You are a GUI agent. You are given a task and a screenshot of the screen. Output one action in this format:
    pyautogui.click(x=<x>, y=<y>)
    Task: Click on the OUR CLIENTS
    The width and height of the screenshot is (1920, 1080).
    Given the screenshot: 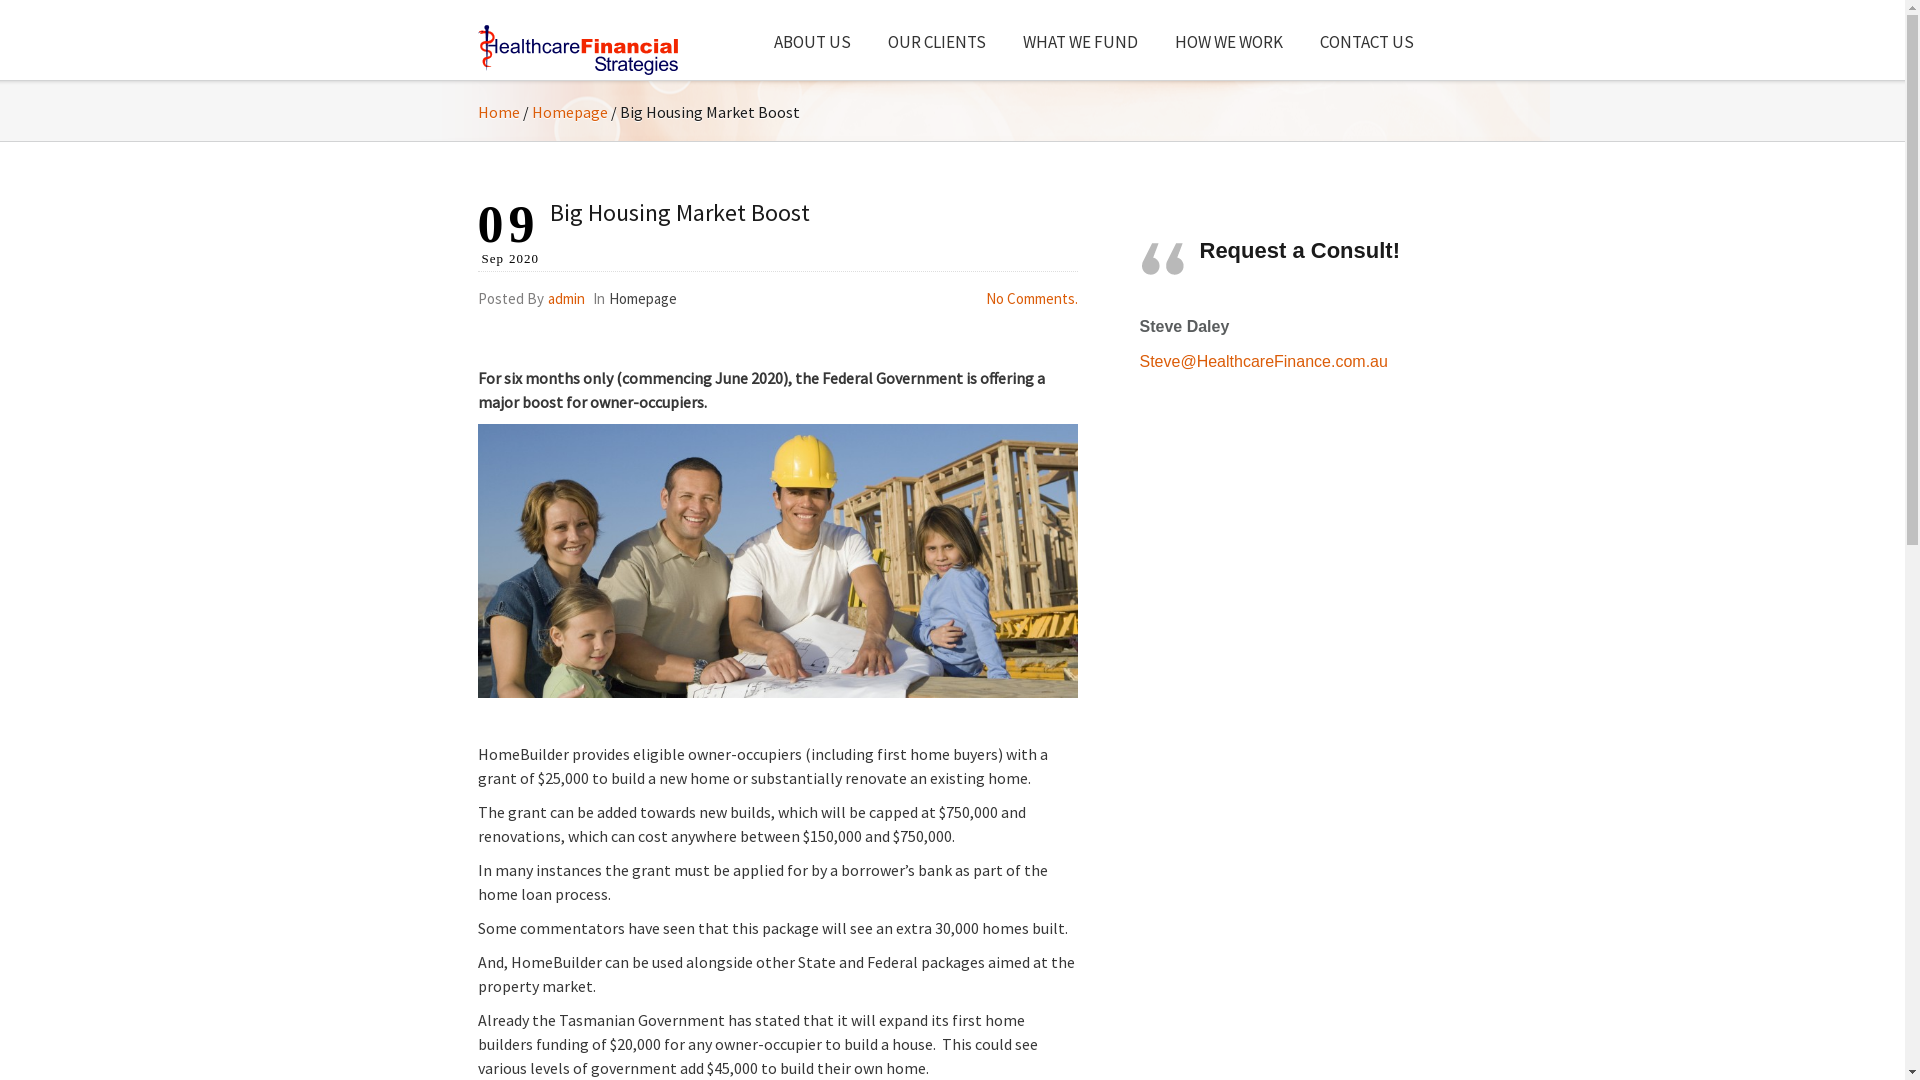 What is the action you would take?
    pyautogui.click(x=936, y=38)
    